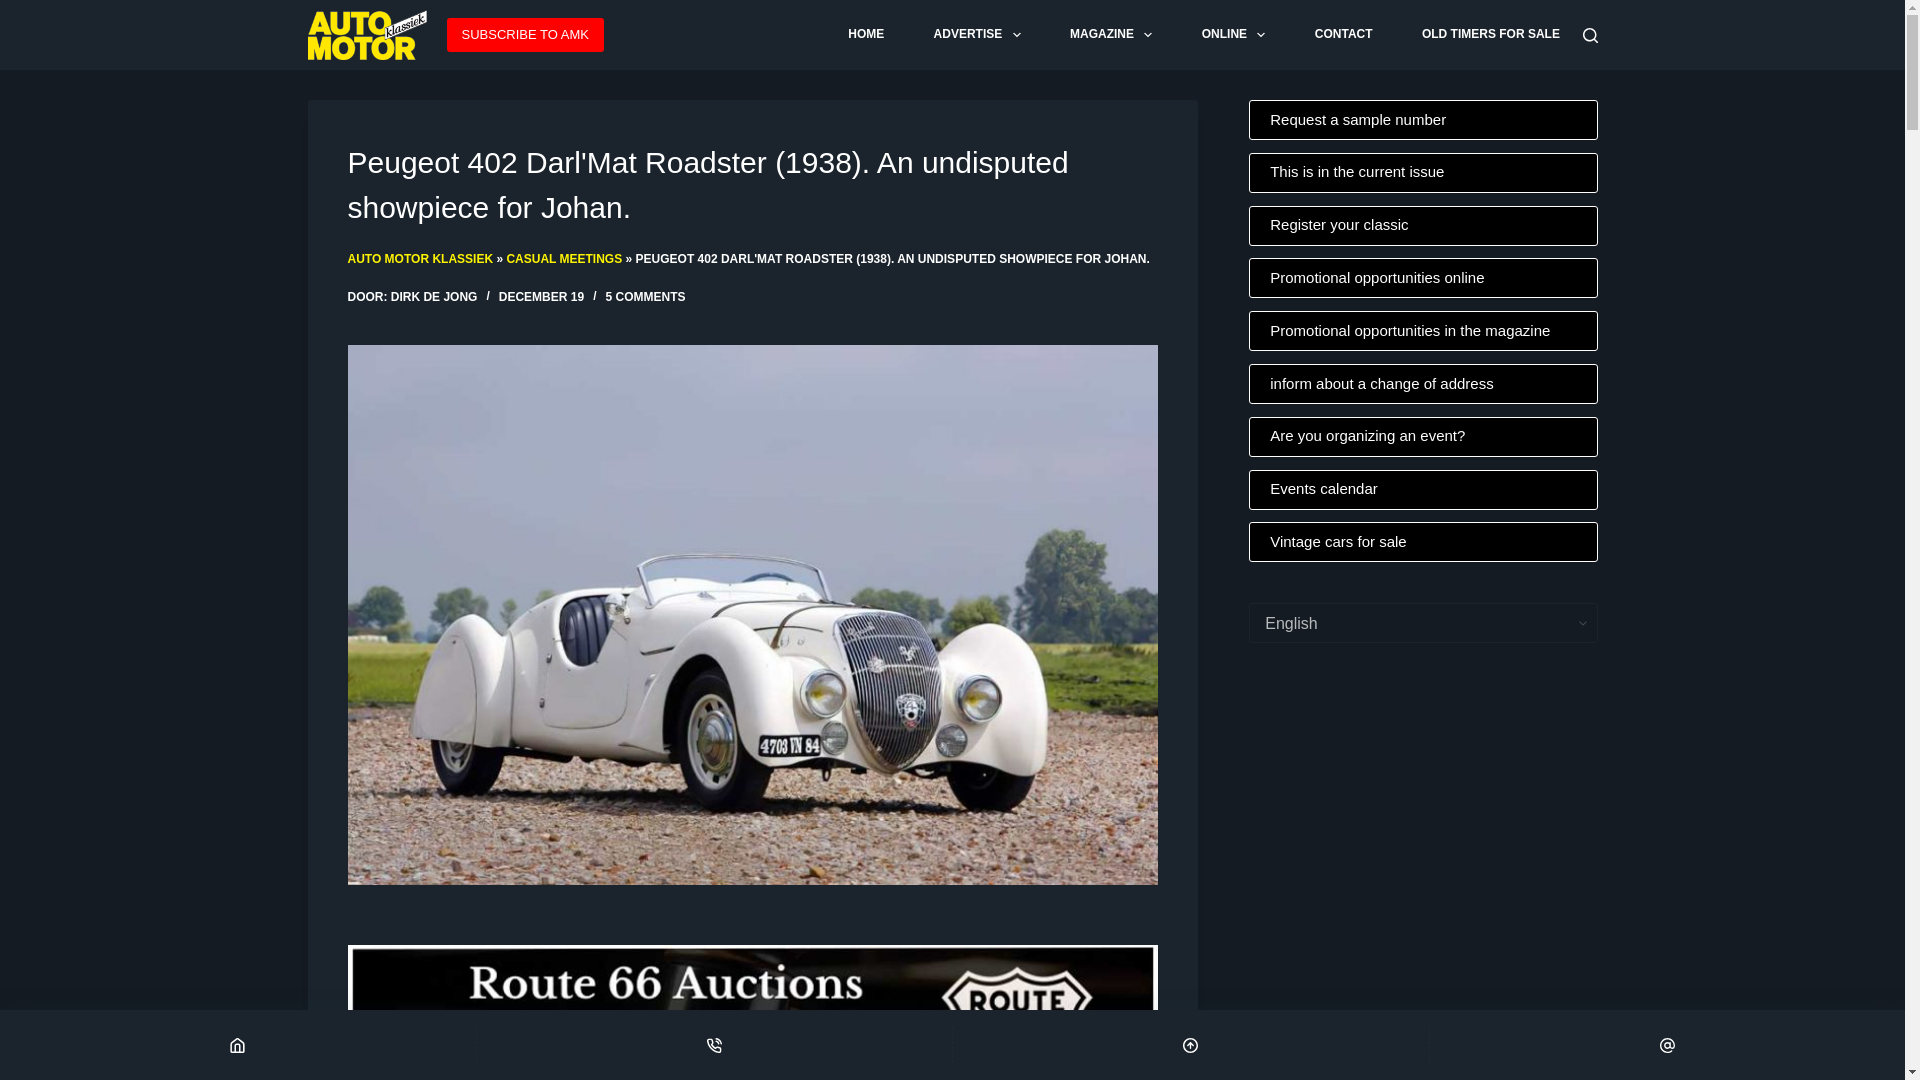 Image resolution: width=1920 pixels, height=1080 pixels. I want to click on MAGAZINE, so click(1111, 35).